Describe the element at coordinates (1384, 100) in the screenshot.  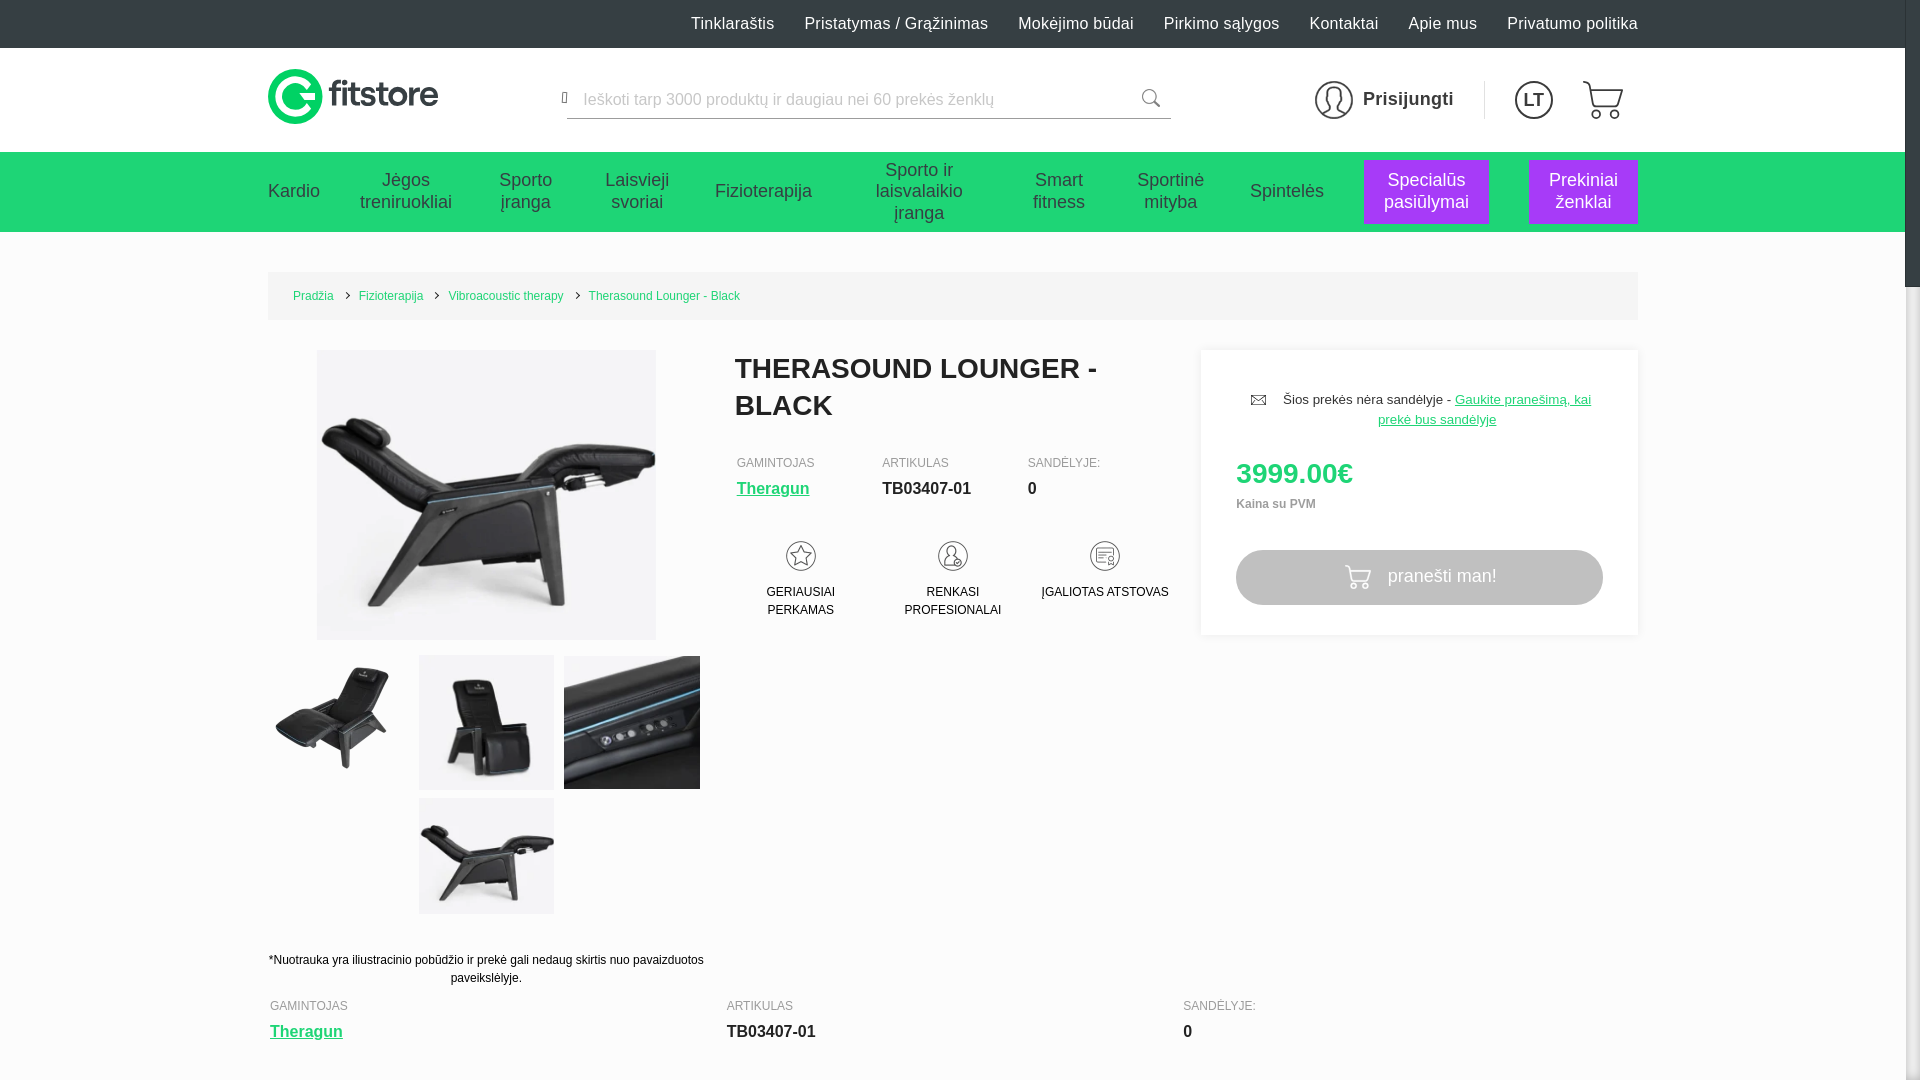
I see `Prisijungti` at that location.